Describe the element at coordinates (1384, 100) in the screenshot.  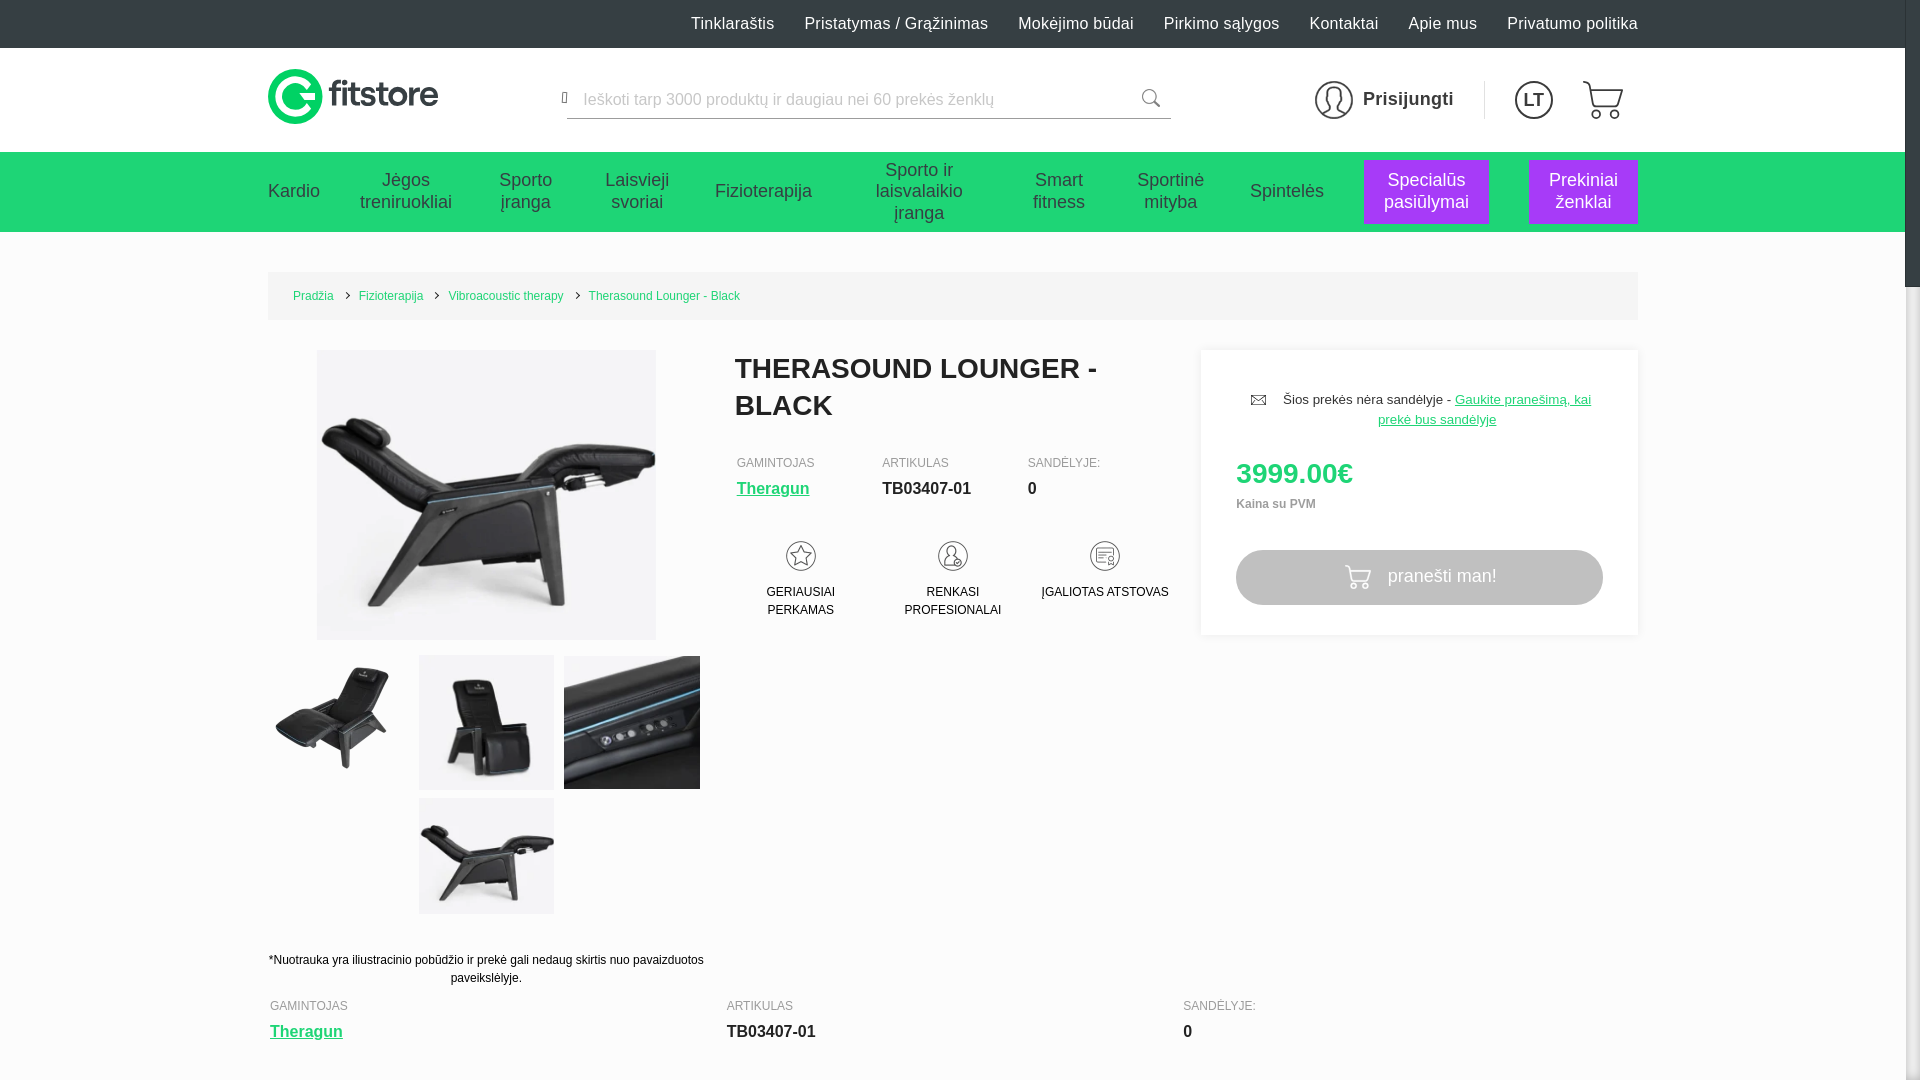
I see `Prisijungti` at that location.